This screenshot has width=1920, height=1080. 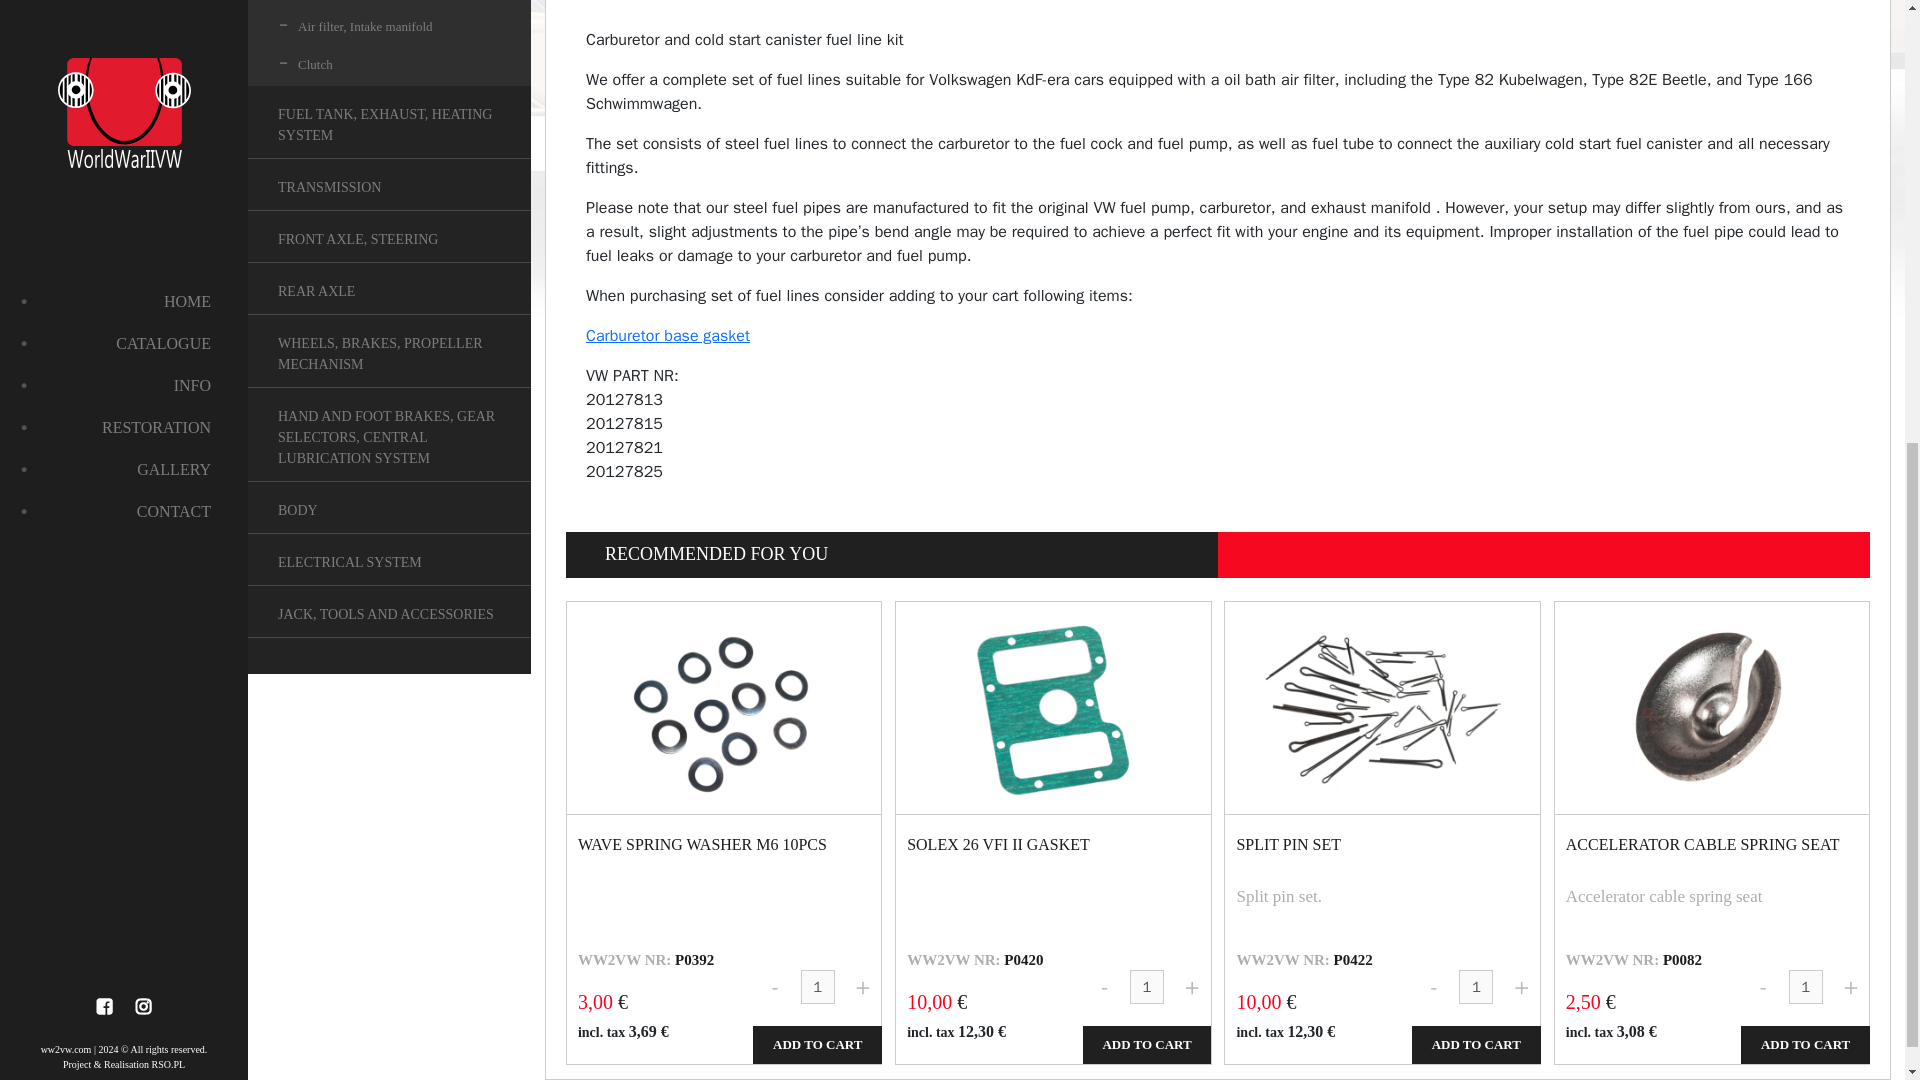 I want to click on Qty, so click(x=1476, y=986).